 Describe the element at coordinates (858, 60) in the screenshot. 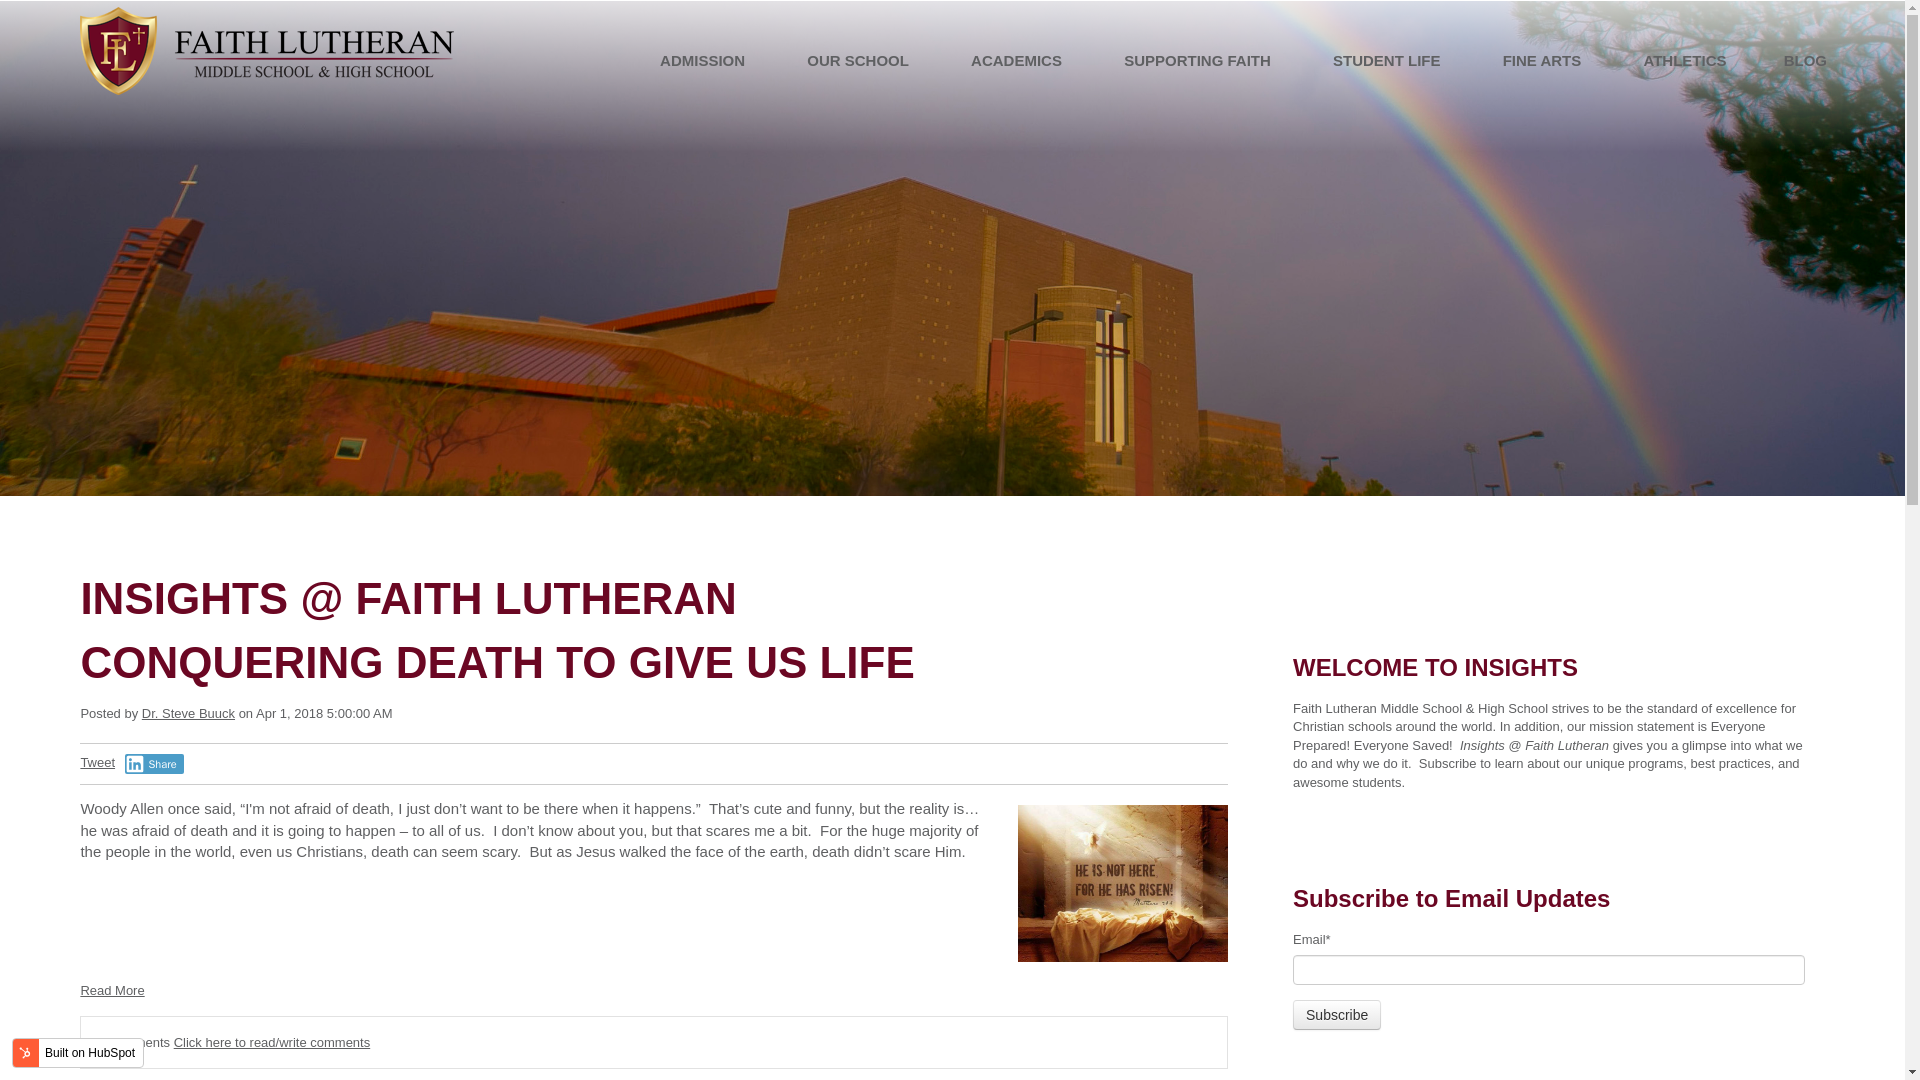

I see `OUR SCHOOL` at that location.